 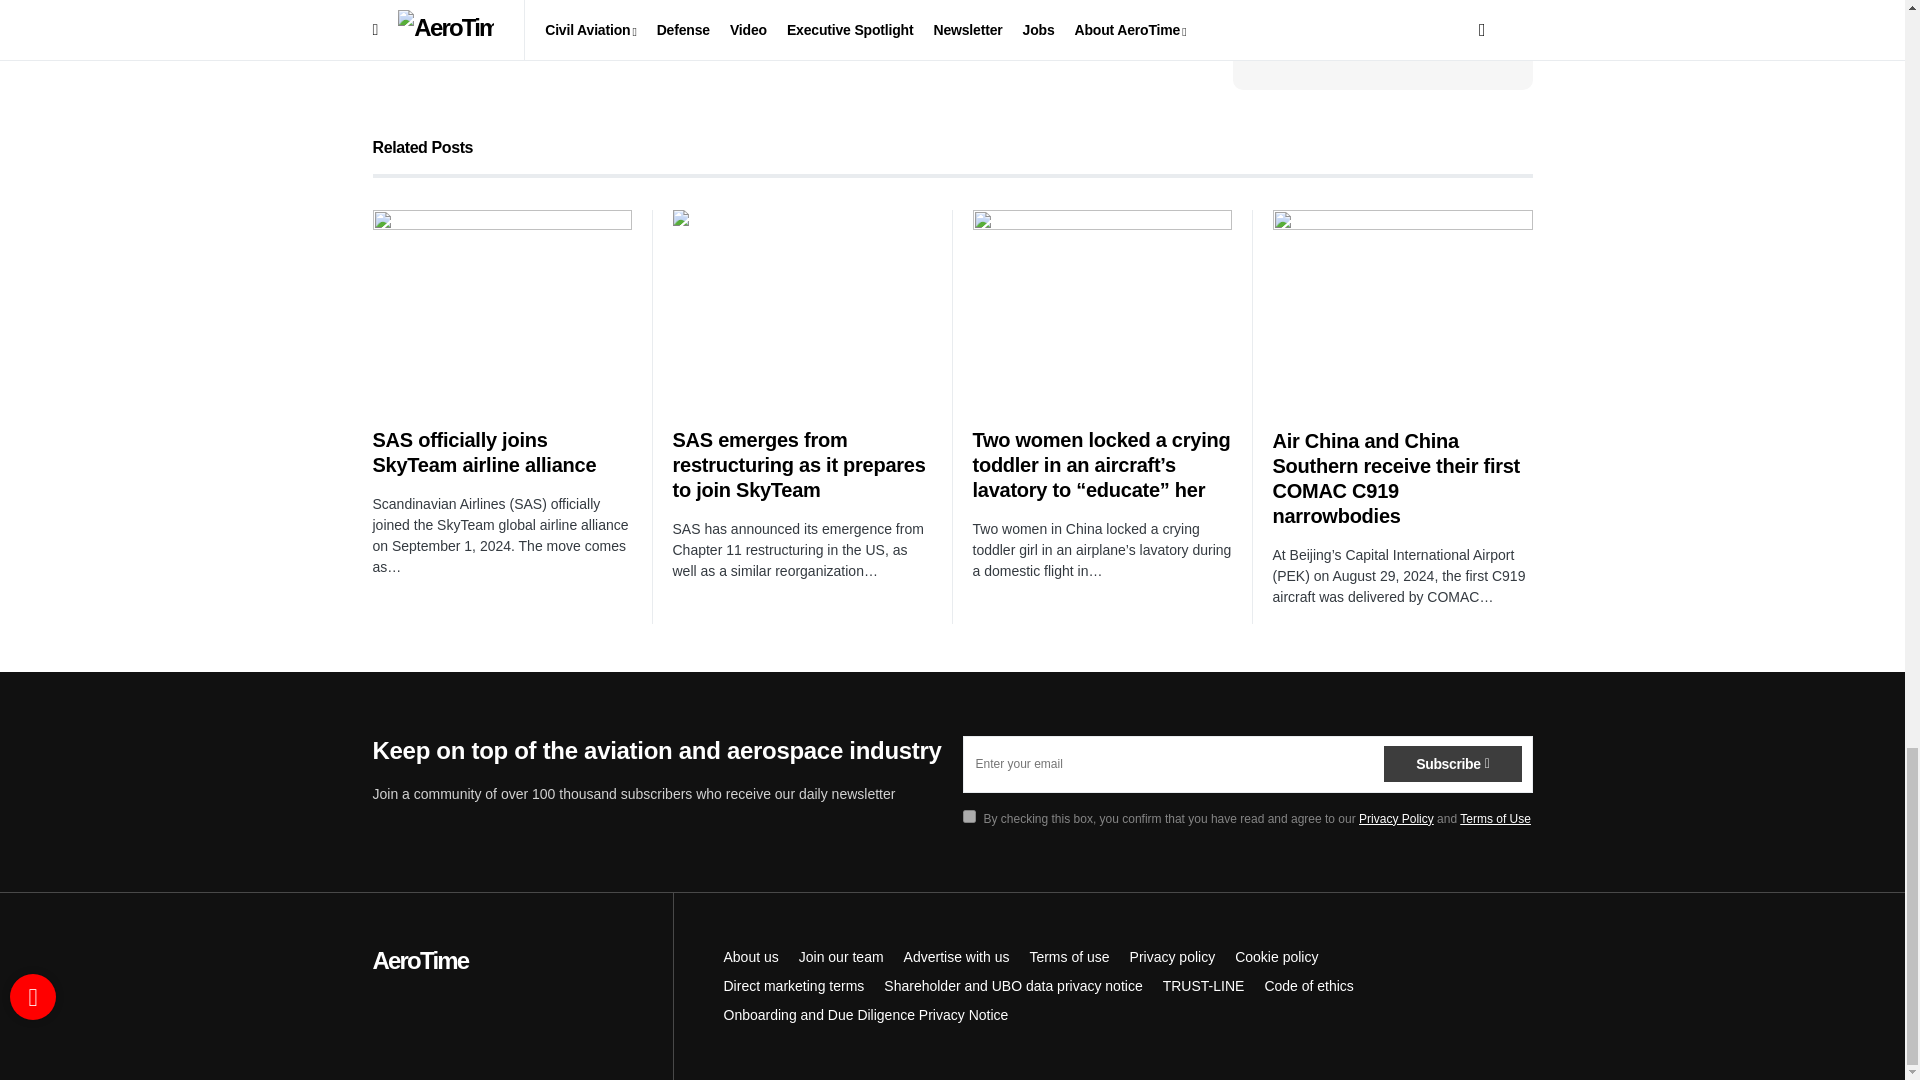 I want to click on on, so click(x=968, y=816).